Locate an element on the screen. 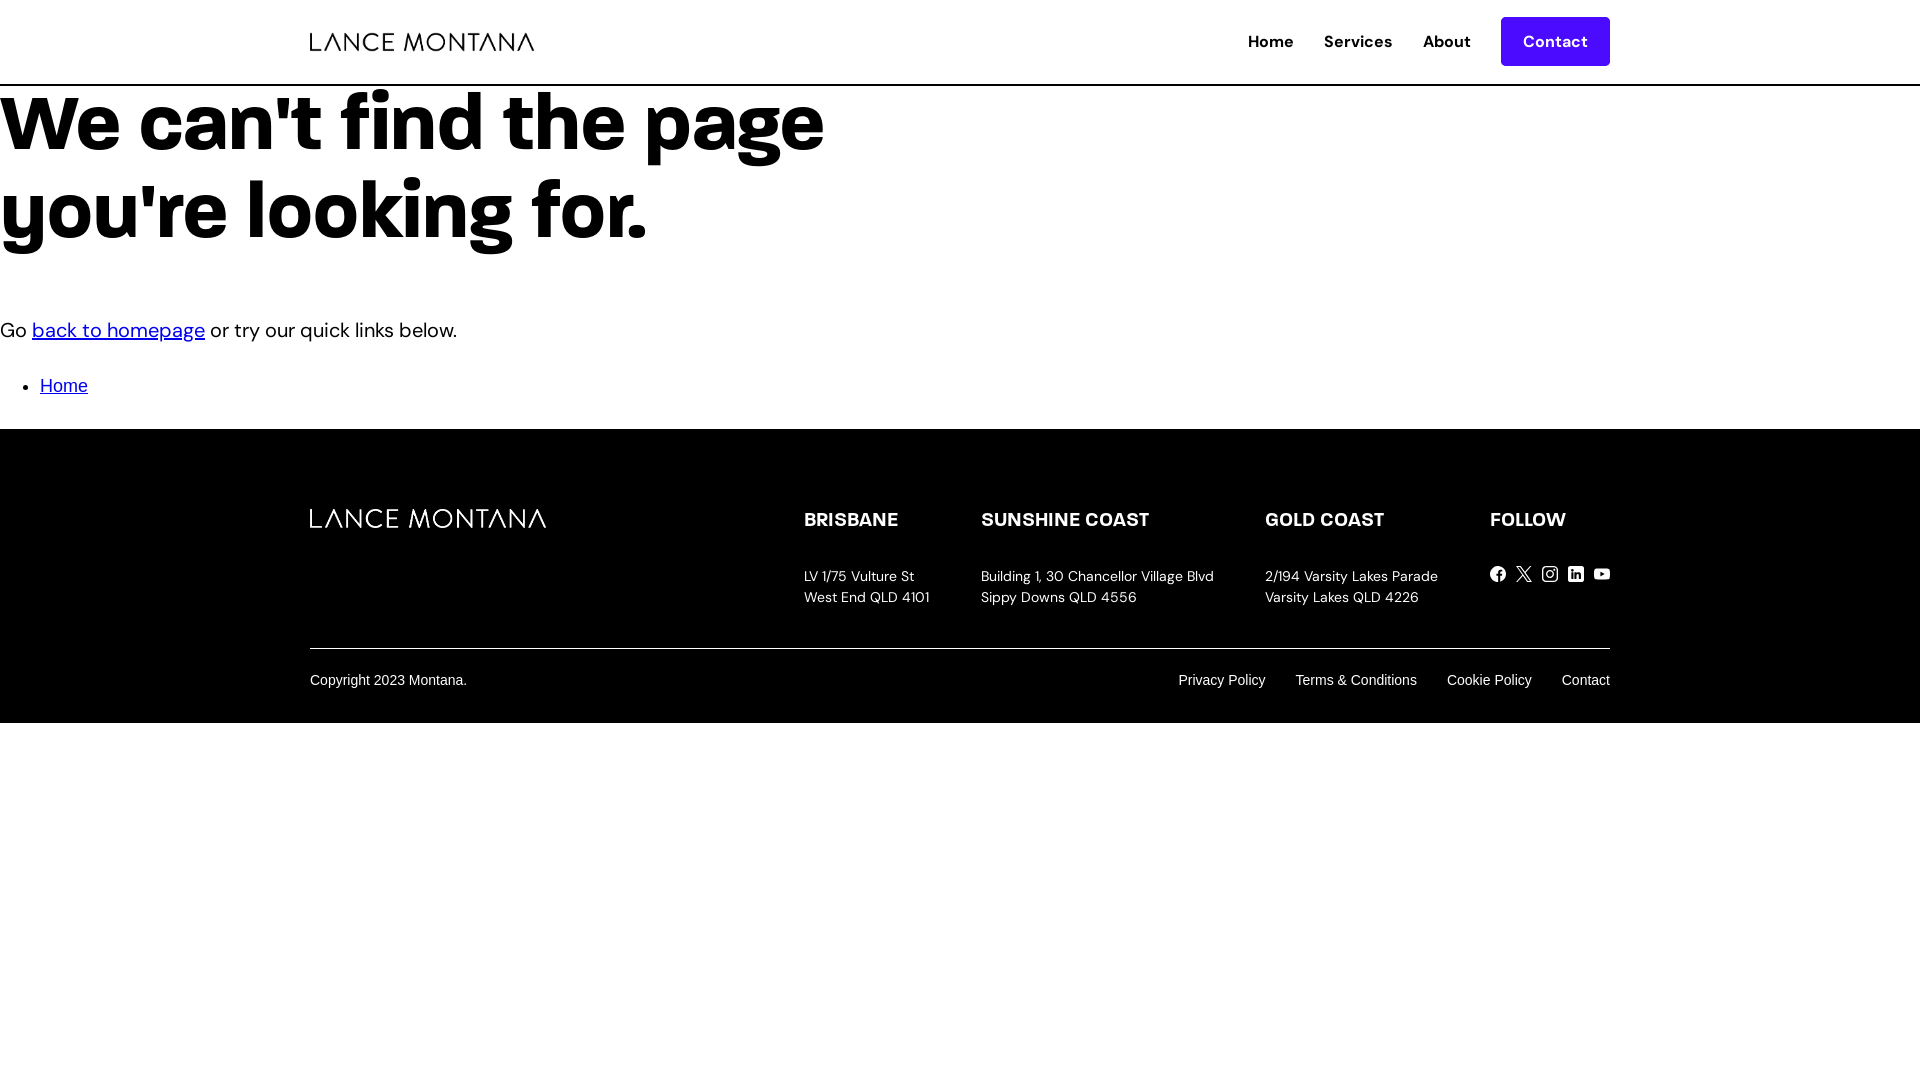  back to homepage is located at coordinates (118, 330).